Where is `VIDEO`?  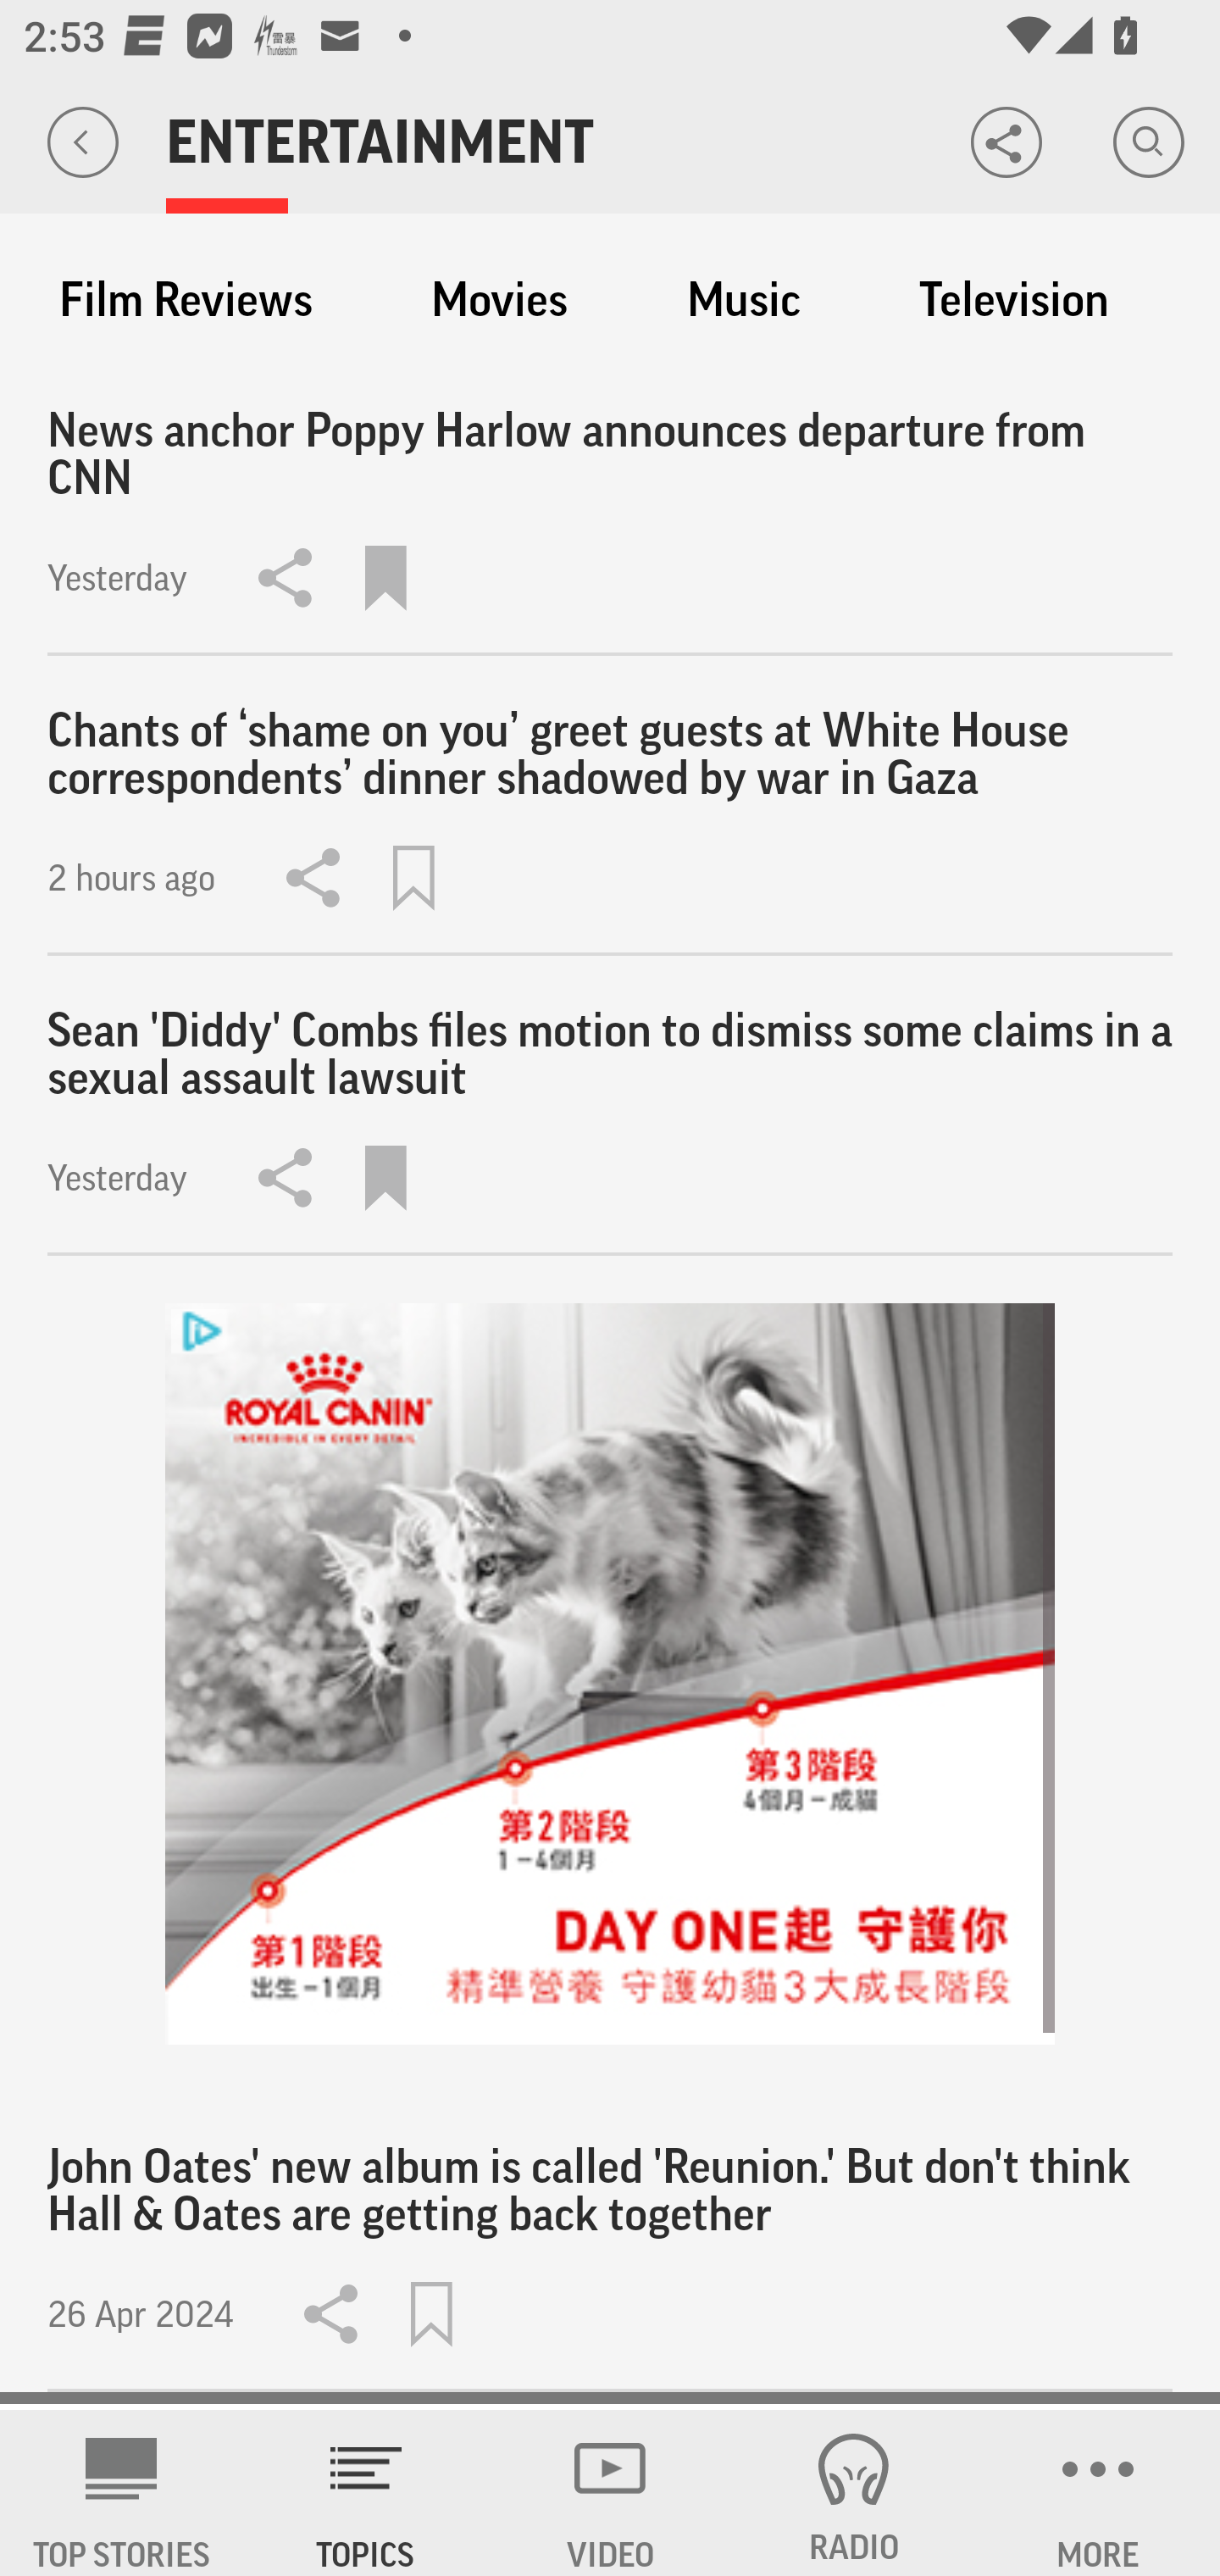 VIDEO is located at coordinates (610, 2493).